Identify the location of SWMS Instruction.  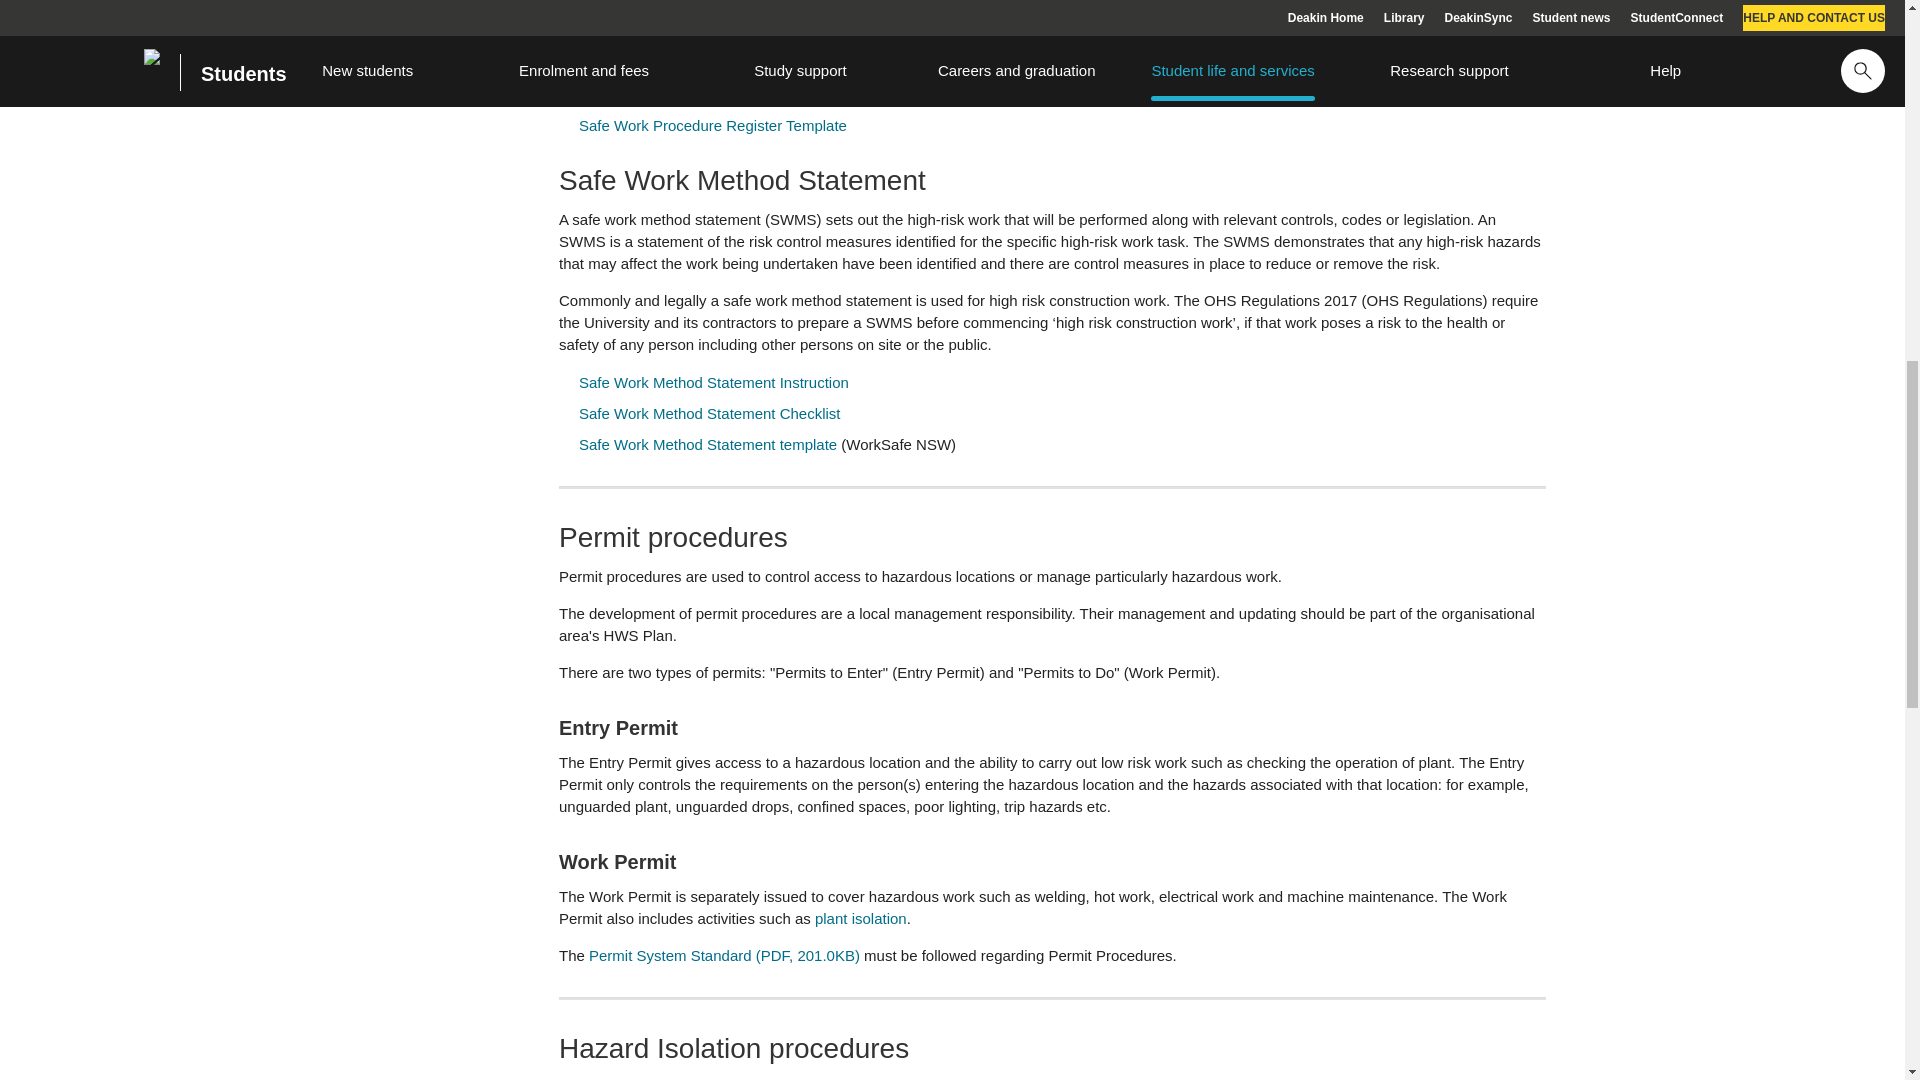
(714, 382).